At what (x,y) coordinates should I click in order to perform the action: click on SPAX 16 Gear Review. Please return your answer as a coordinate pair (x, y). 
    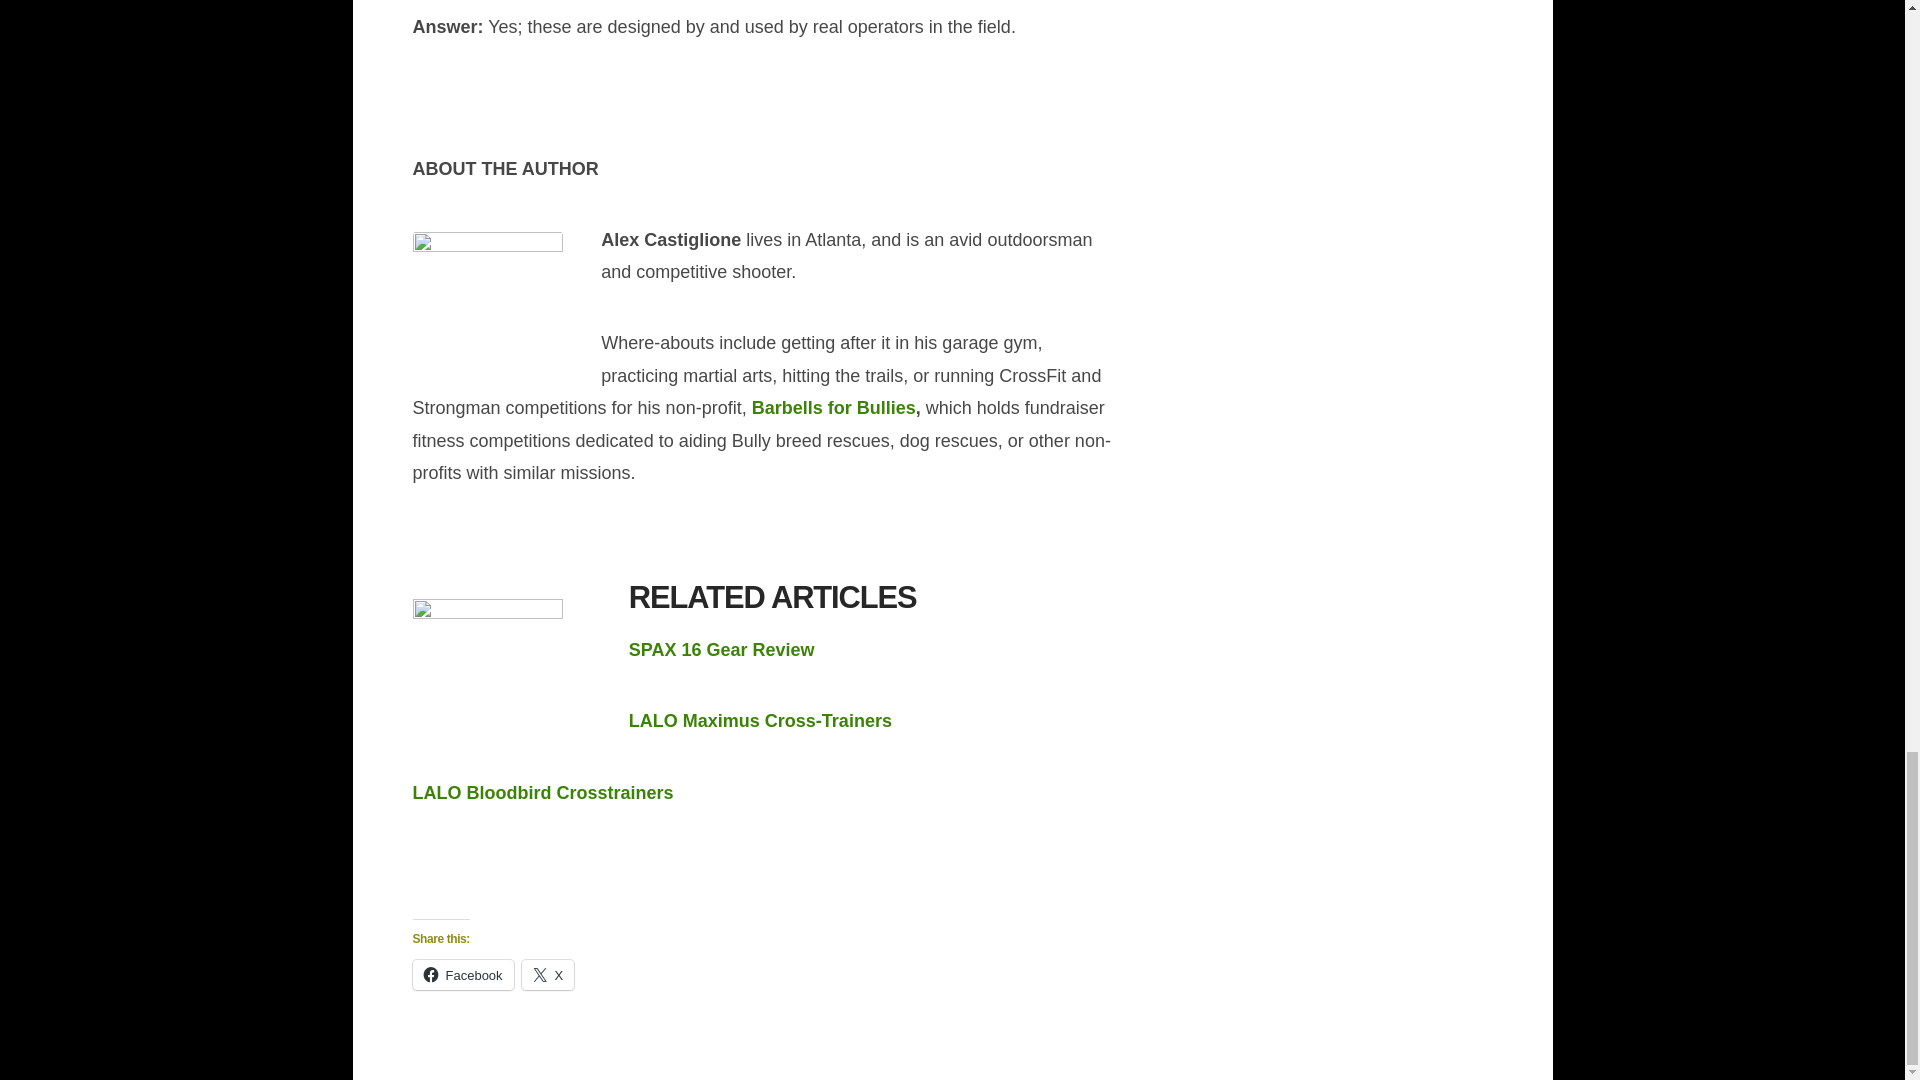
    Looking at the image, I should click on (722, 650).